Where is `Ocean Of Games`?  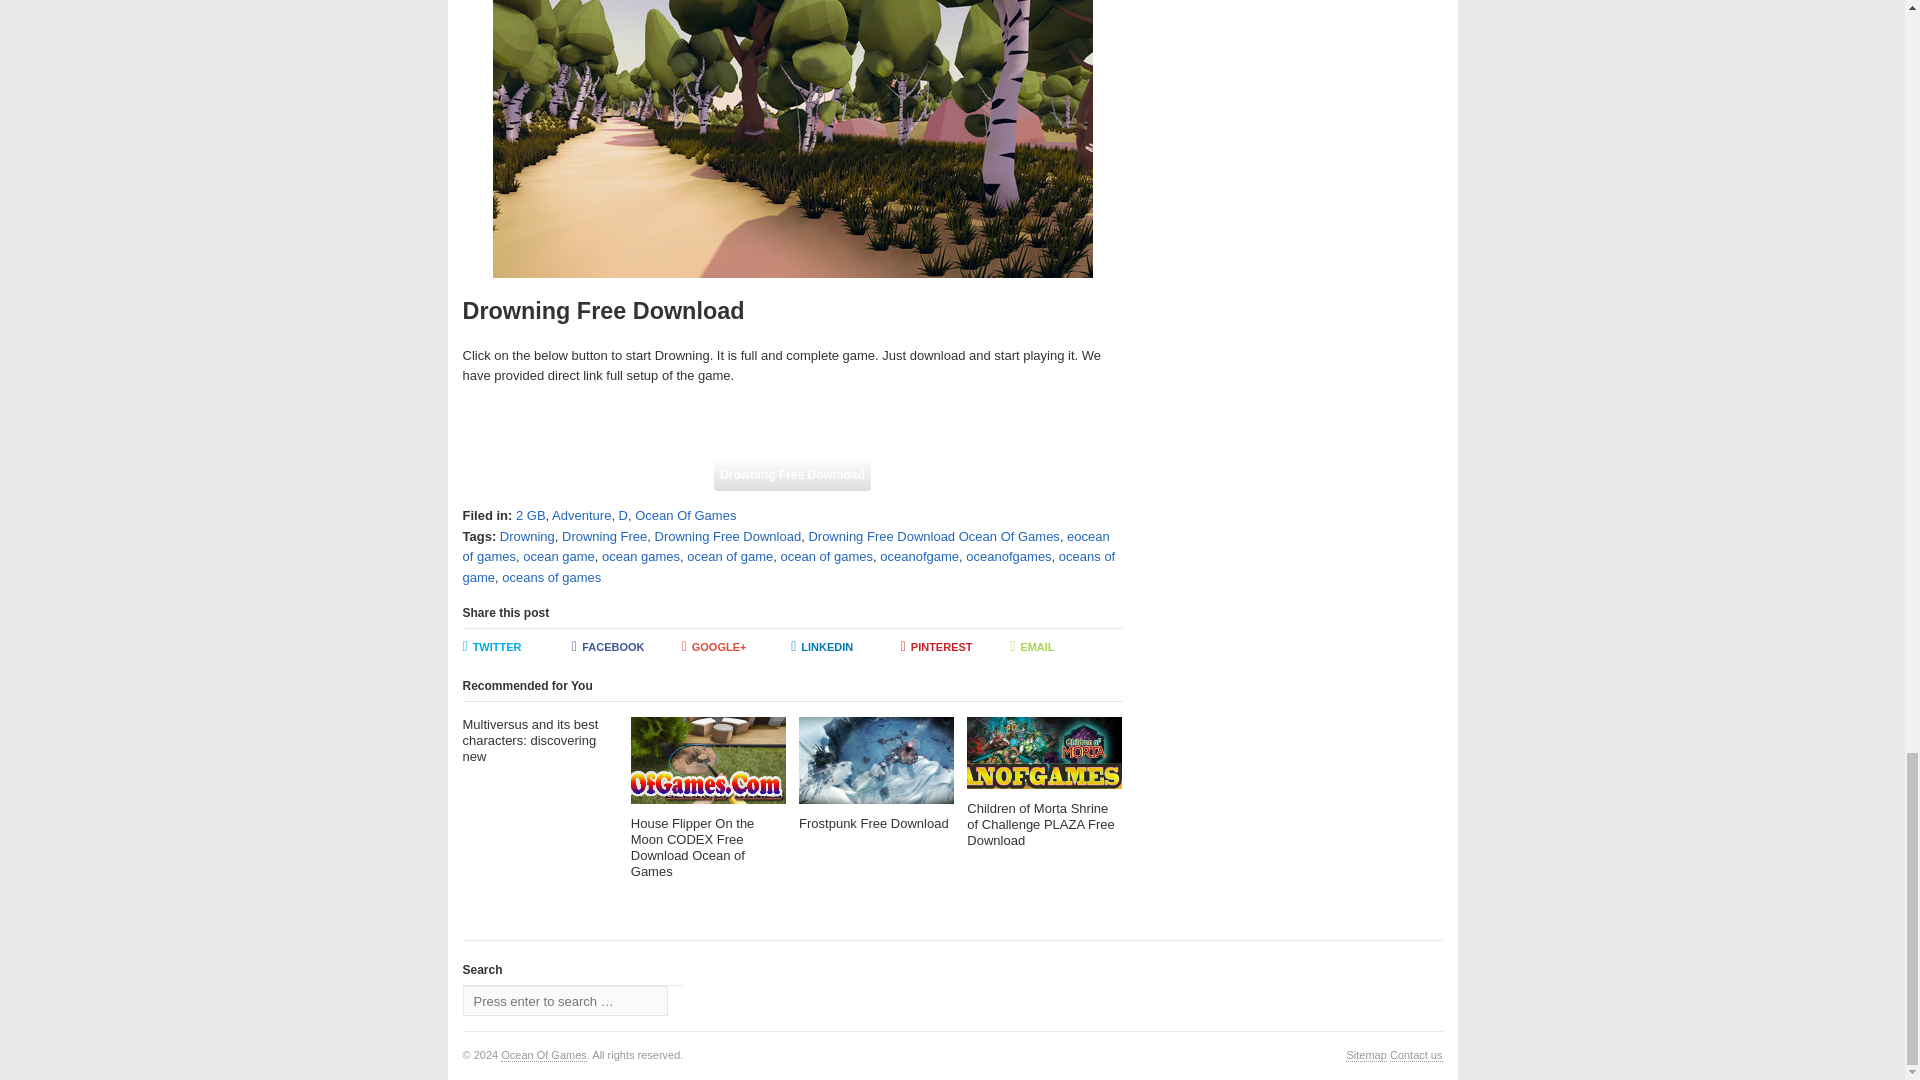
Ocean Of Games is located at coordinates (544, 1054).